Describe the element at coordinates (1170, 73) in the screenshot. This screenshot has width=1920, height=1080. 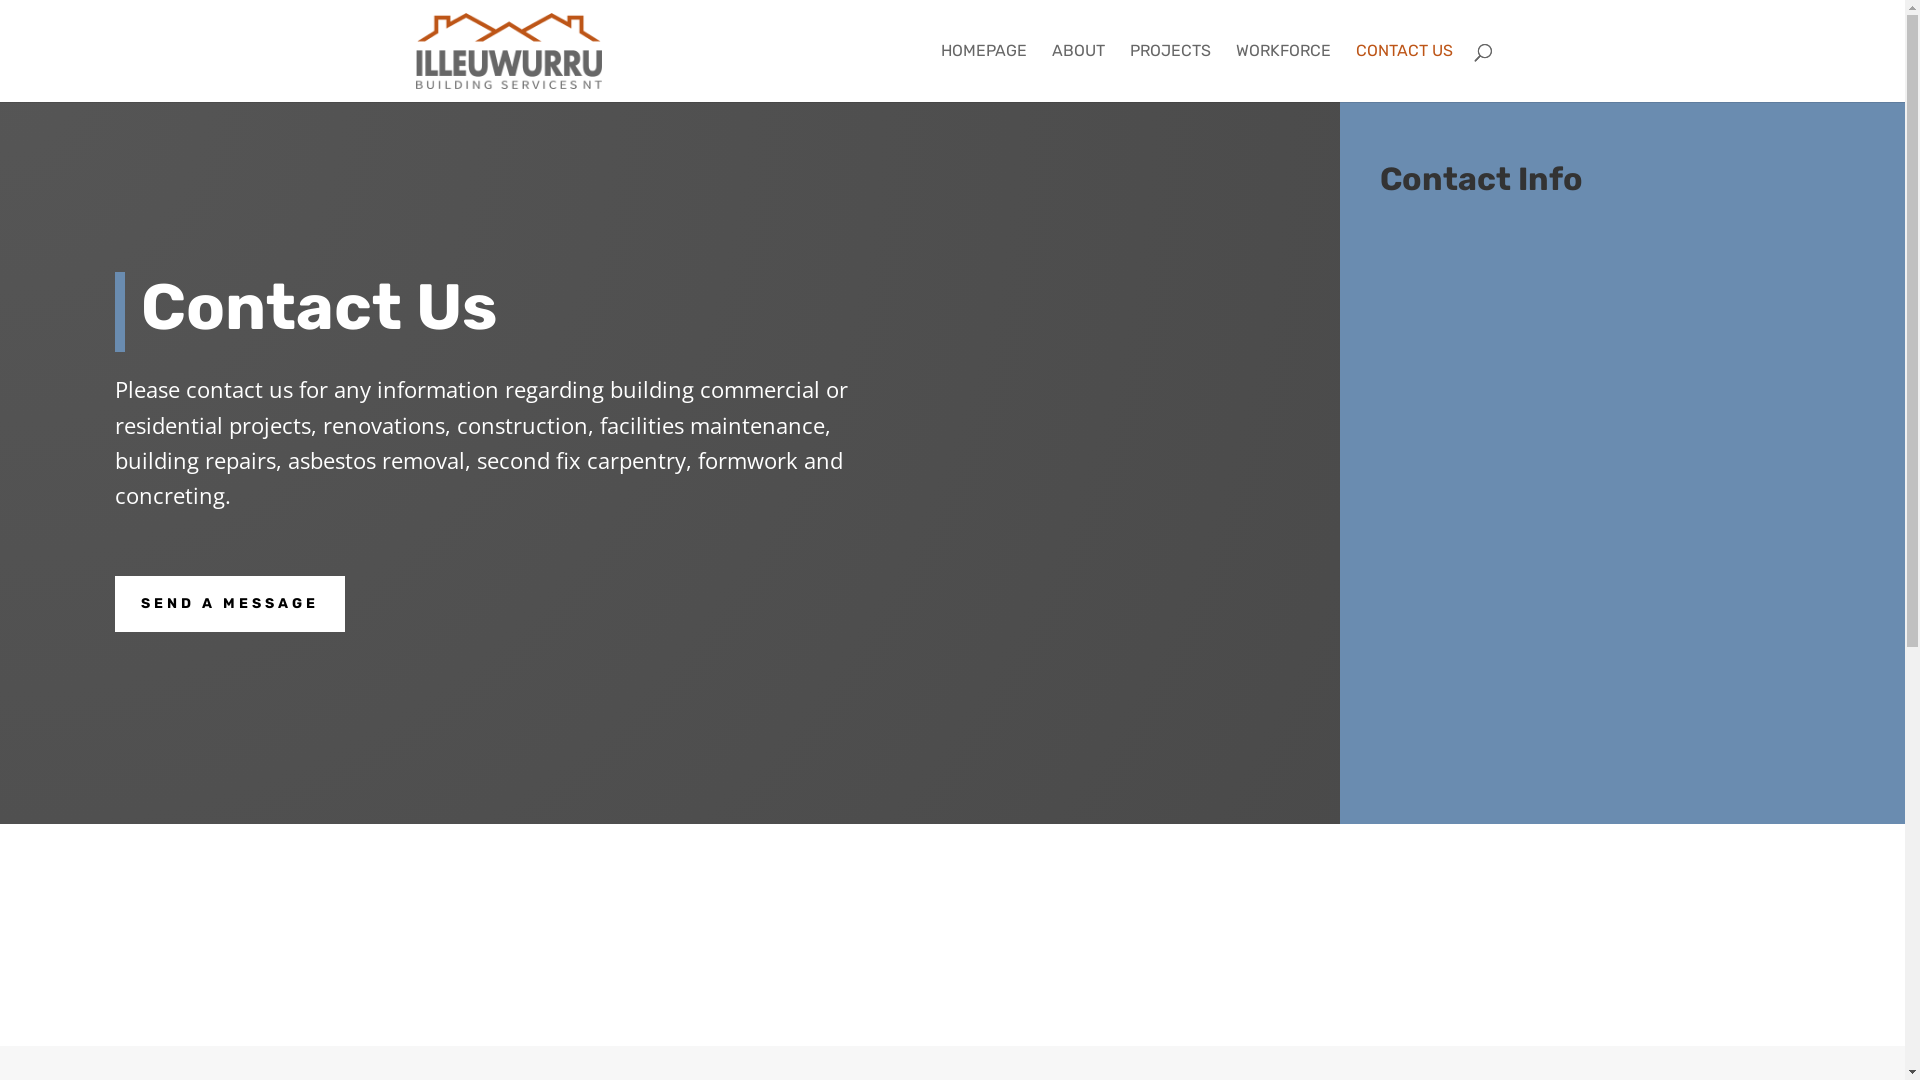
I see `PROJECTS` at that location.